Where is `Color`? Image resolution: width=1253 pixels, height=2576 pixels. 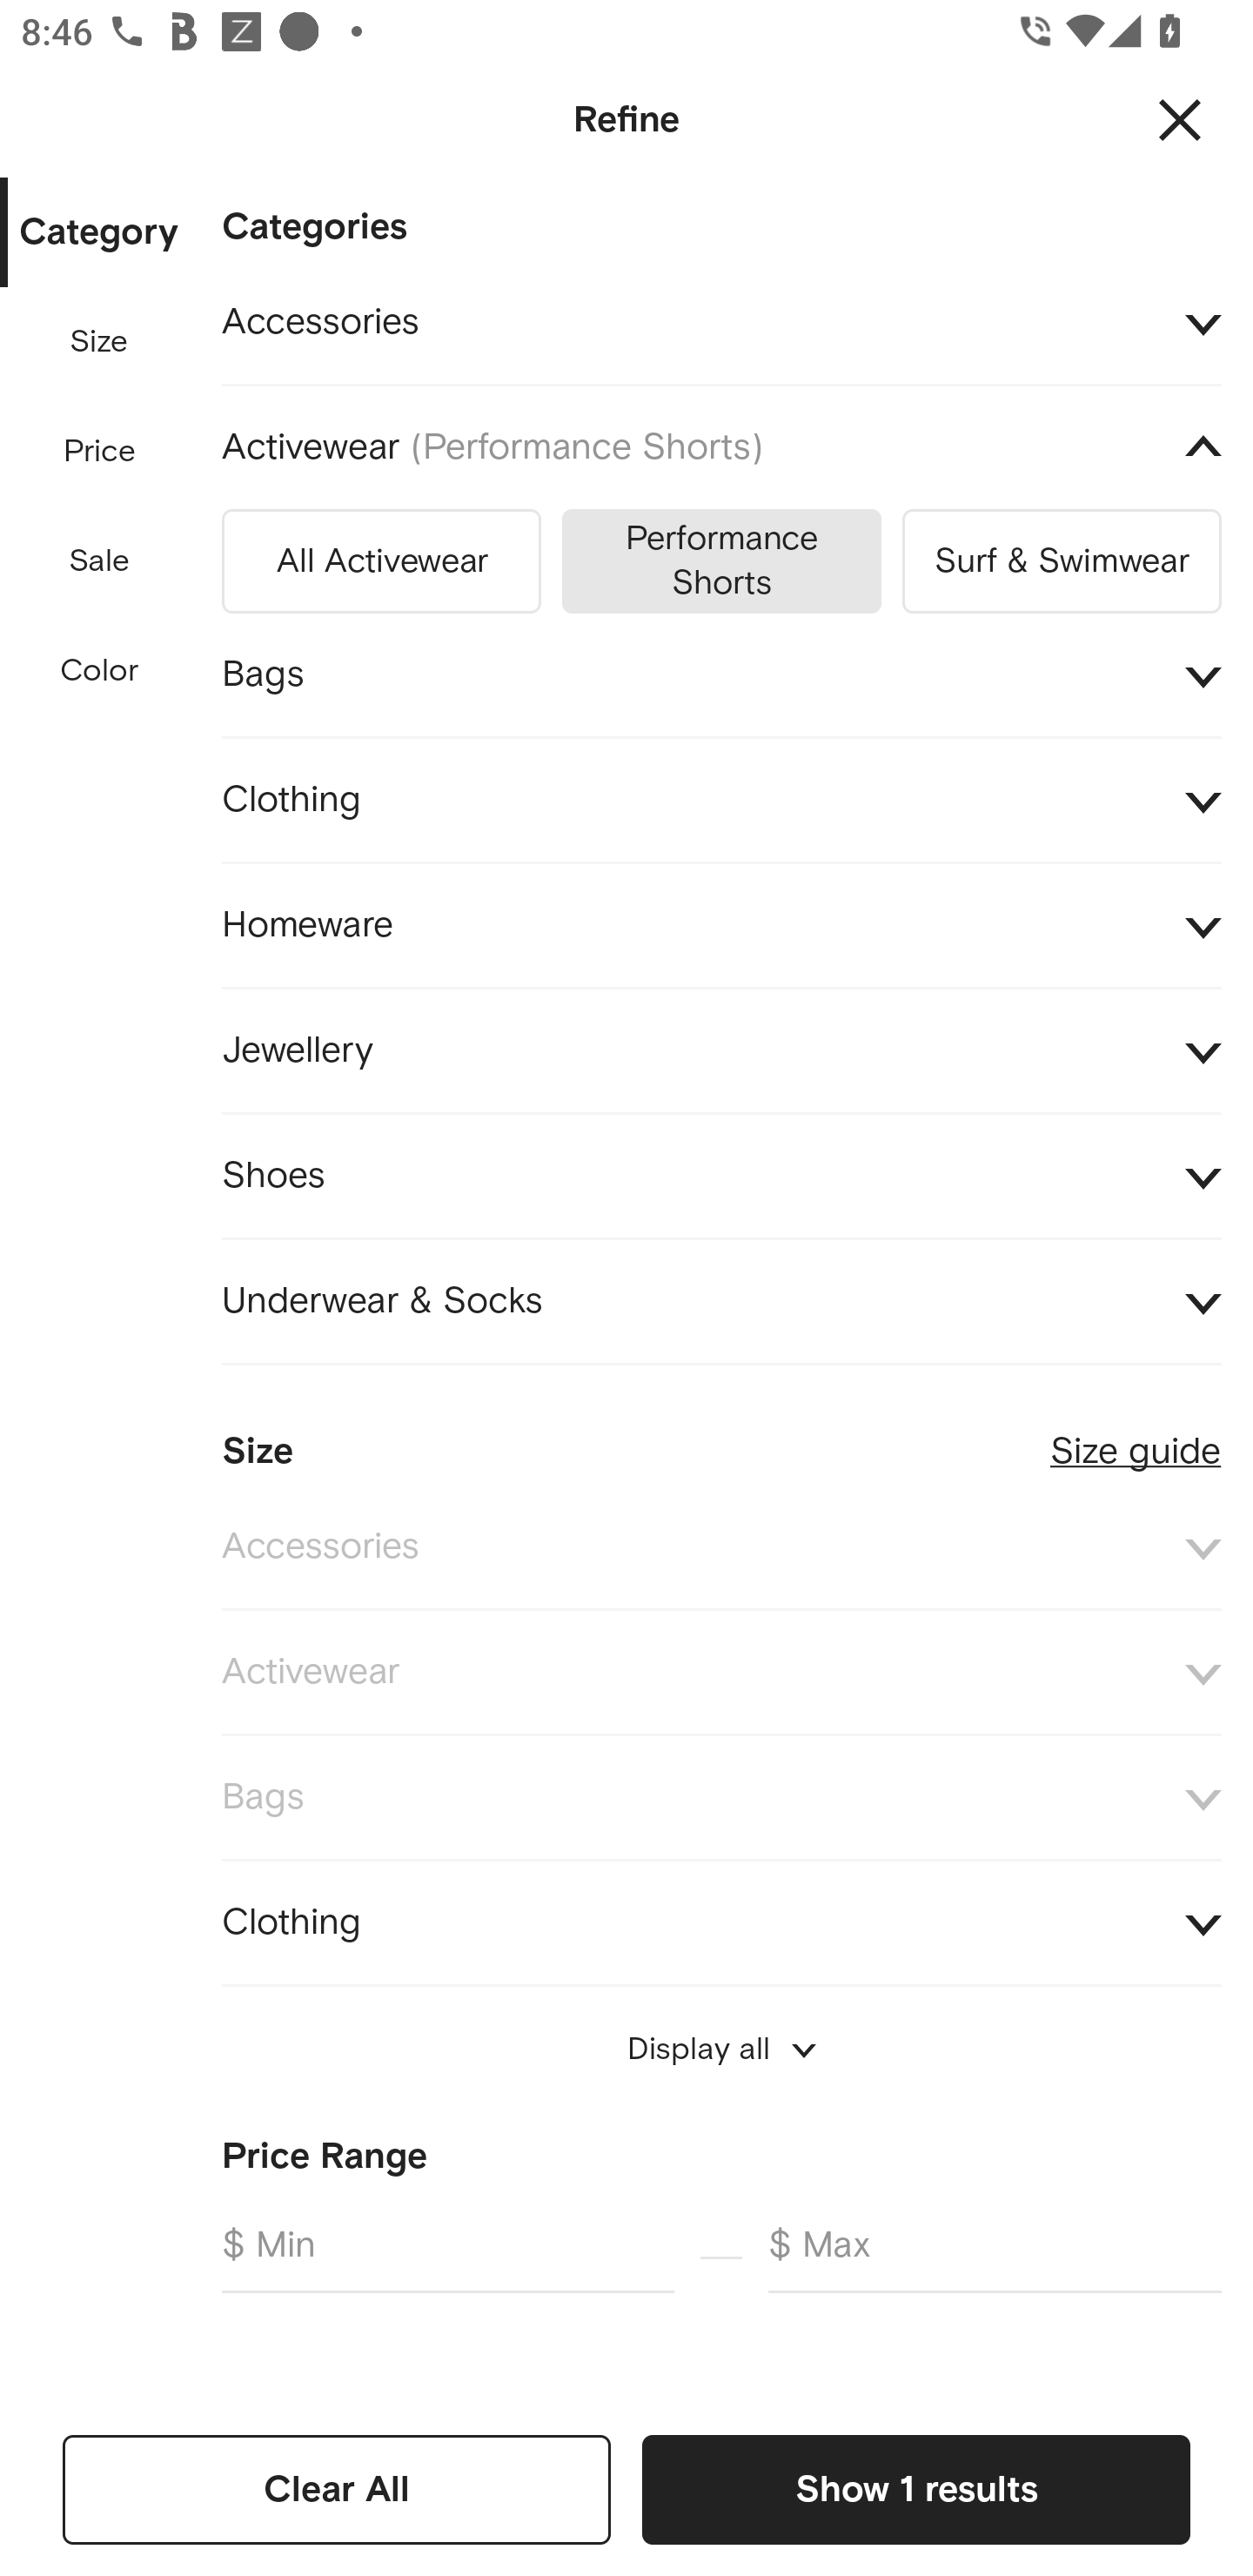 Color is located at coordinates (100, 670).